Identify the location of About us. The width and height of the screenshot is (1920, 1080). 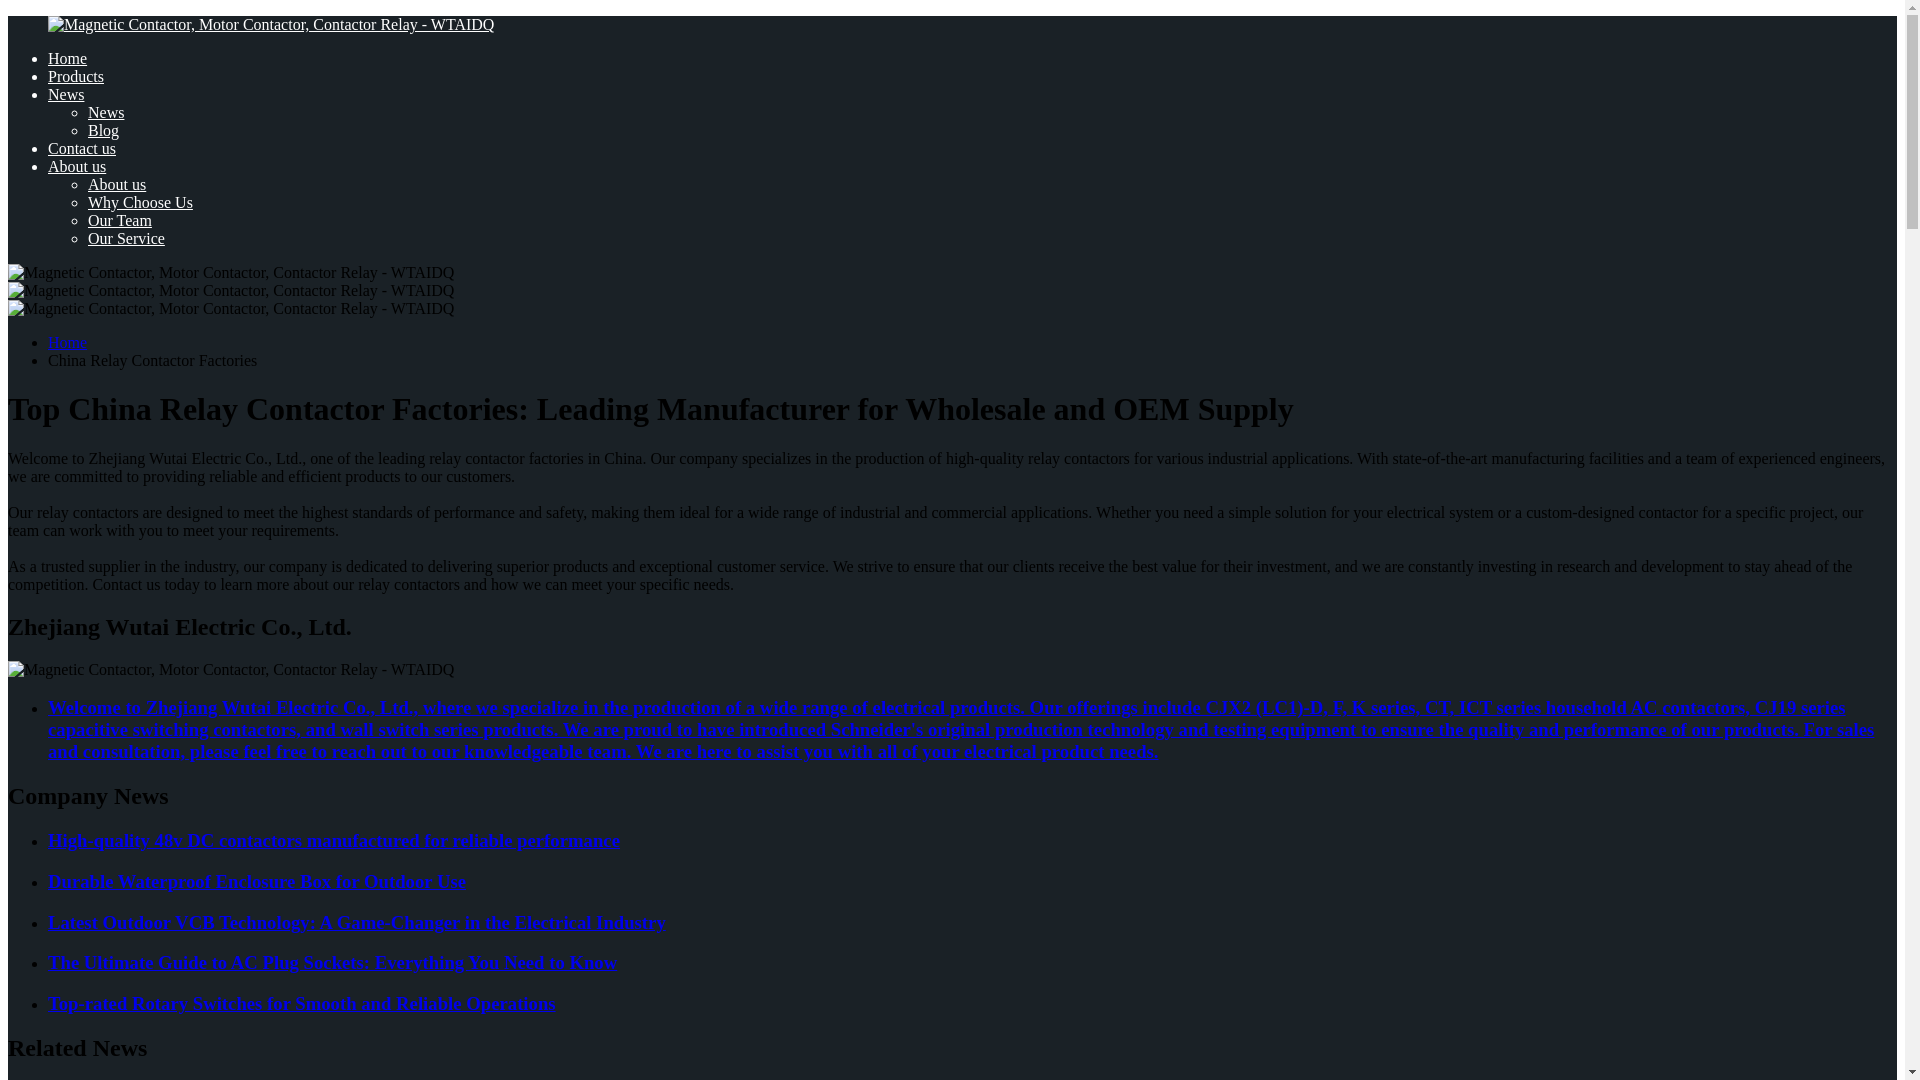
(76, 166).